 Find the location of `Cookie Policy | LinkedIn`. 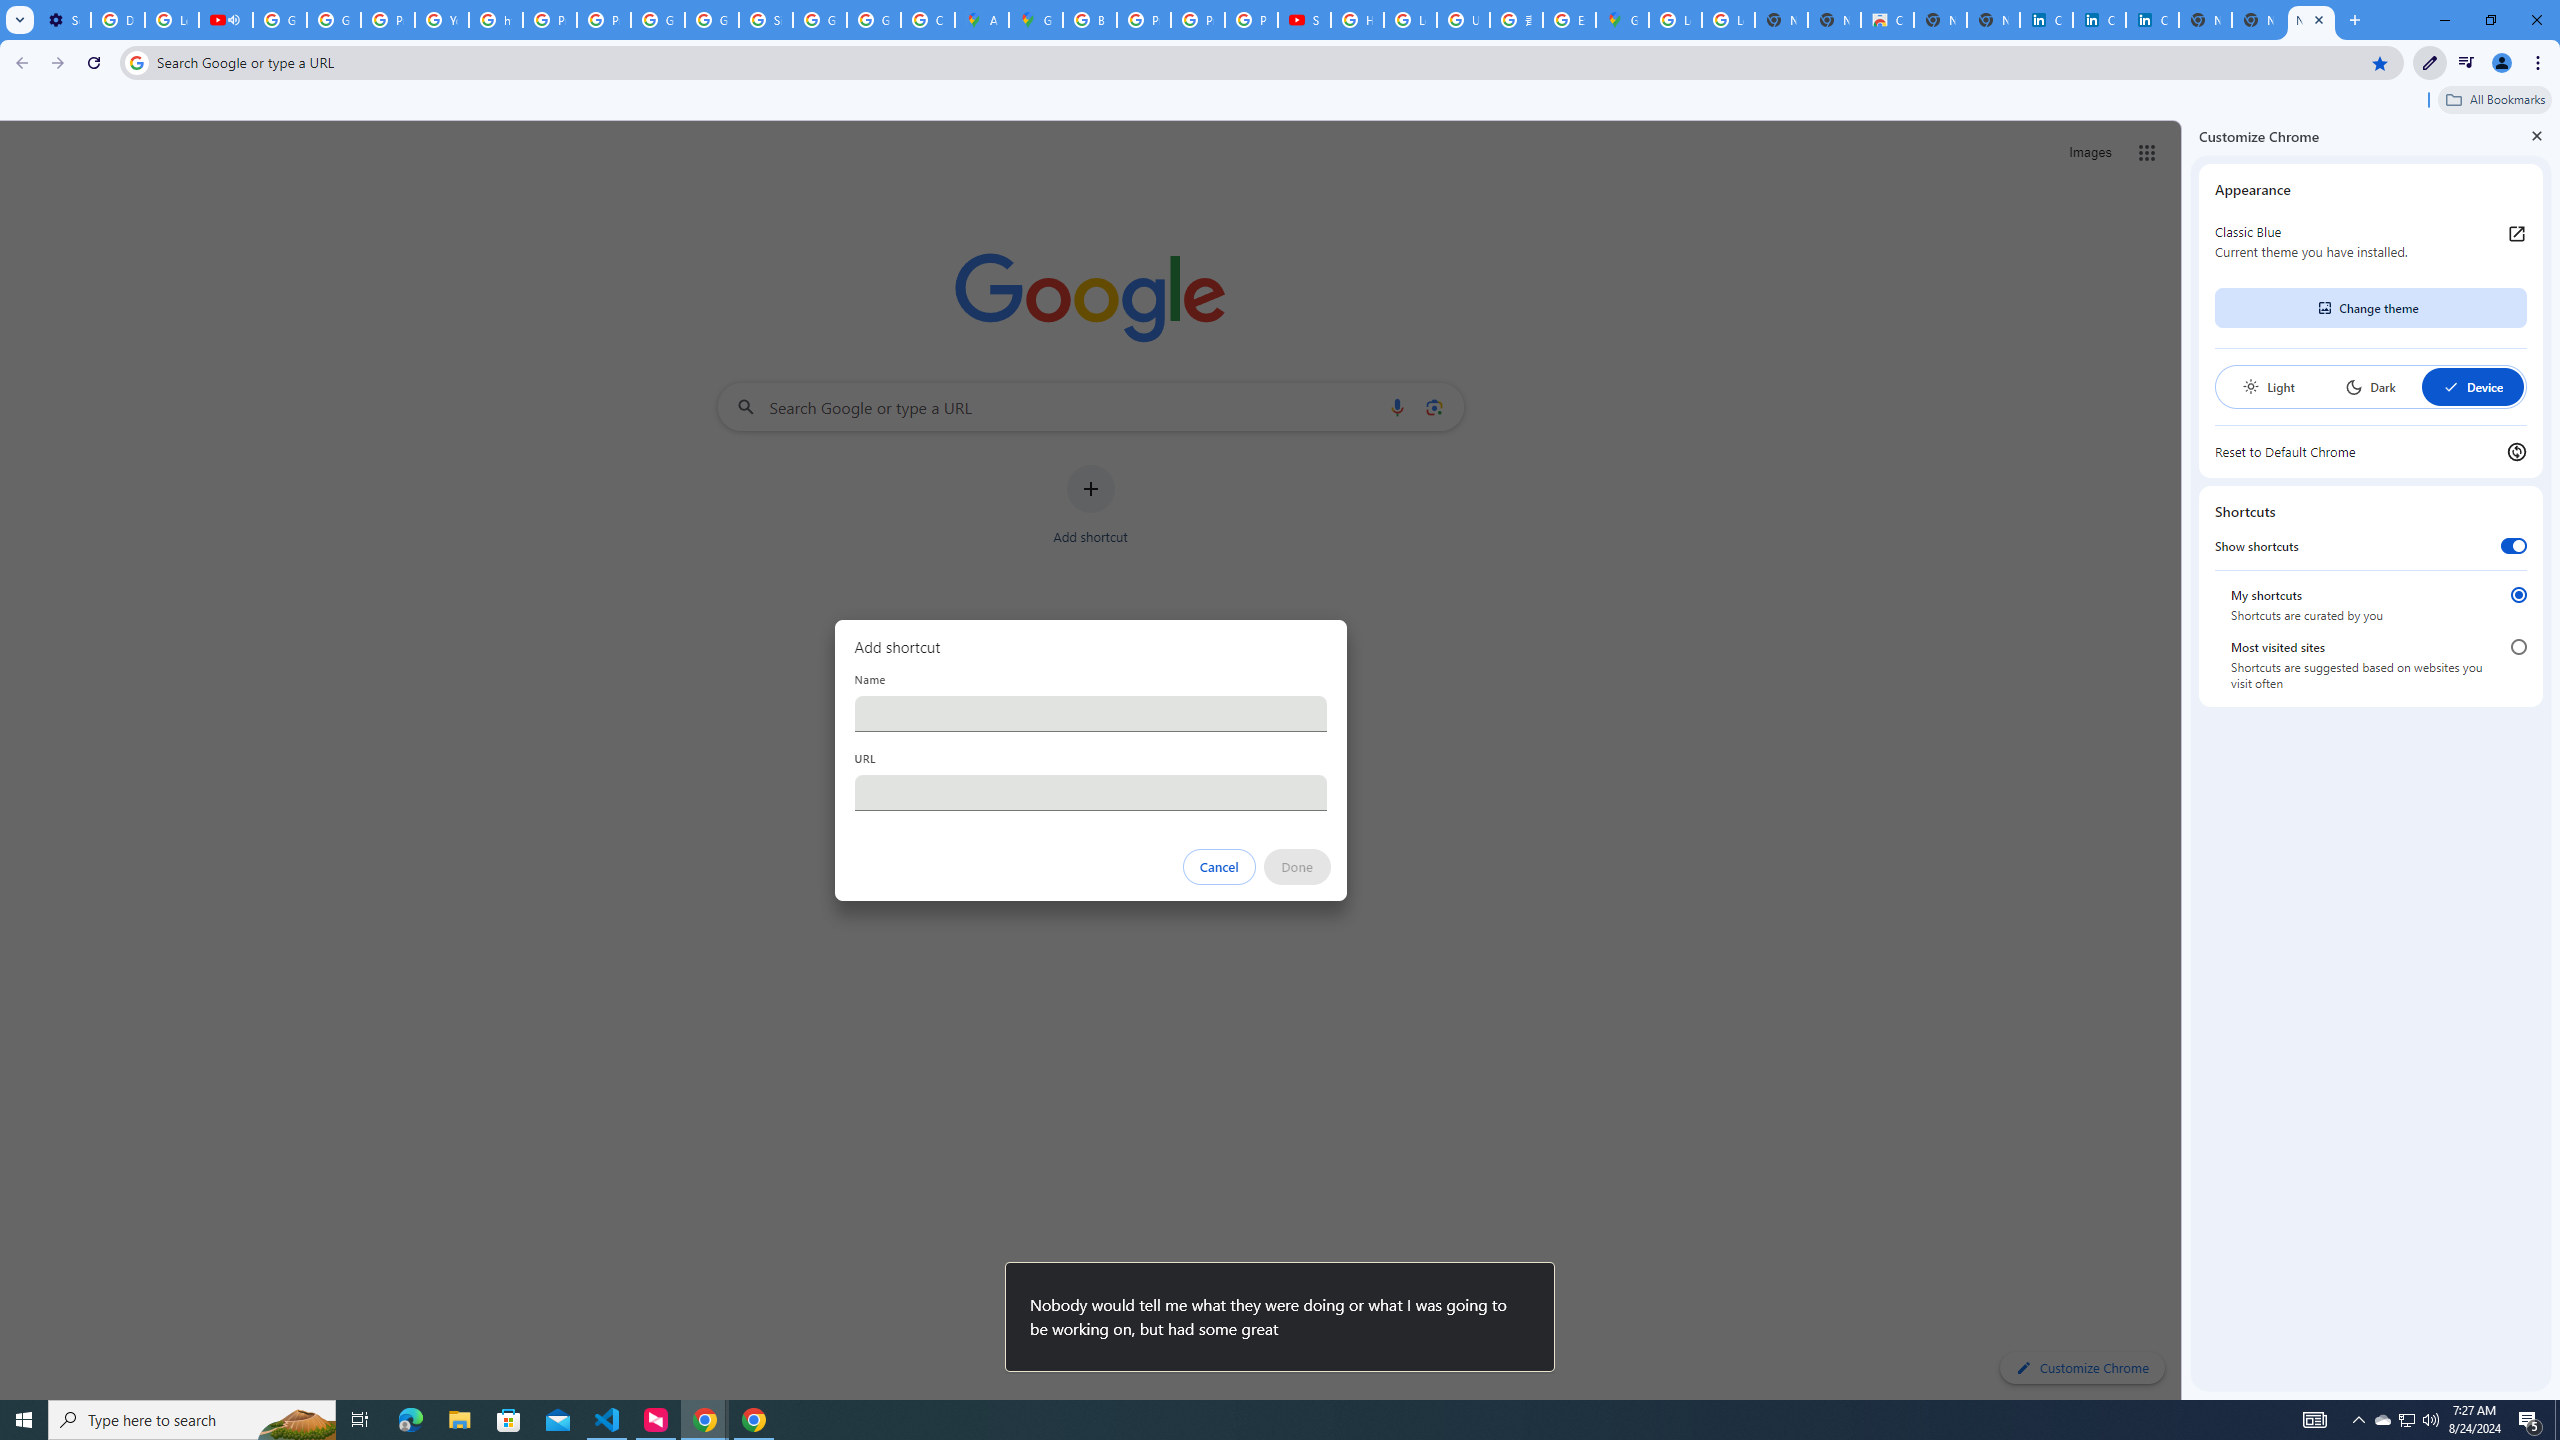

Cookie Policy | LinkedIn is located at coordinates (2099, 20).